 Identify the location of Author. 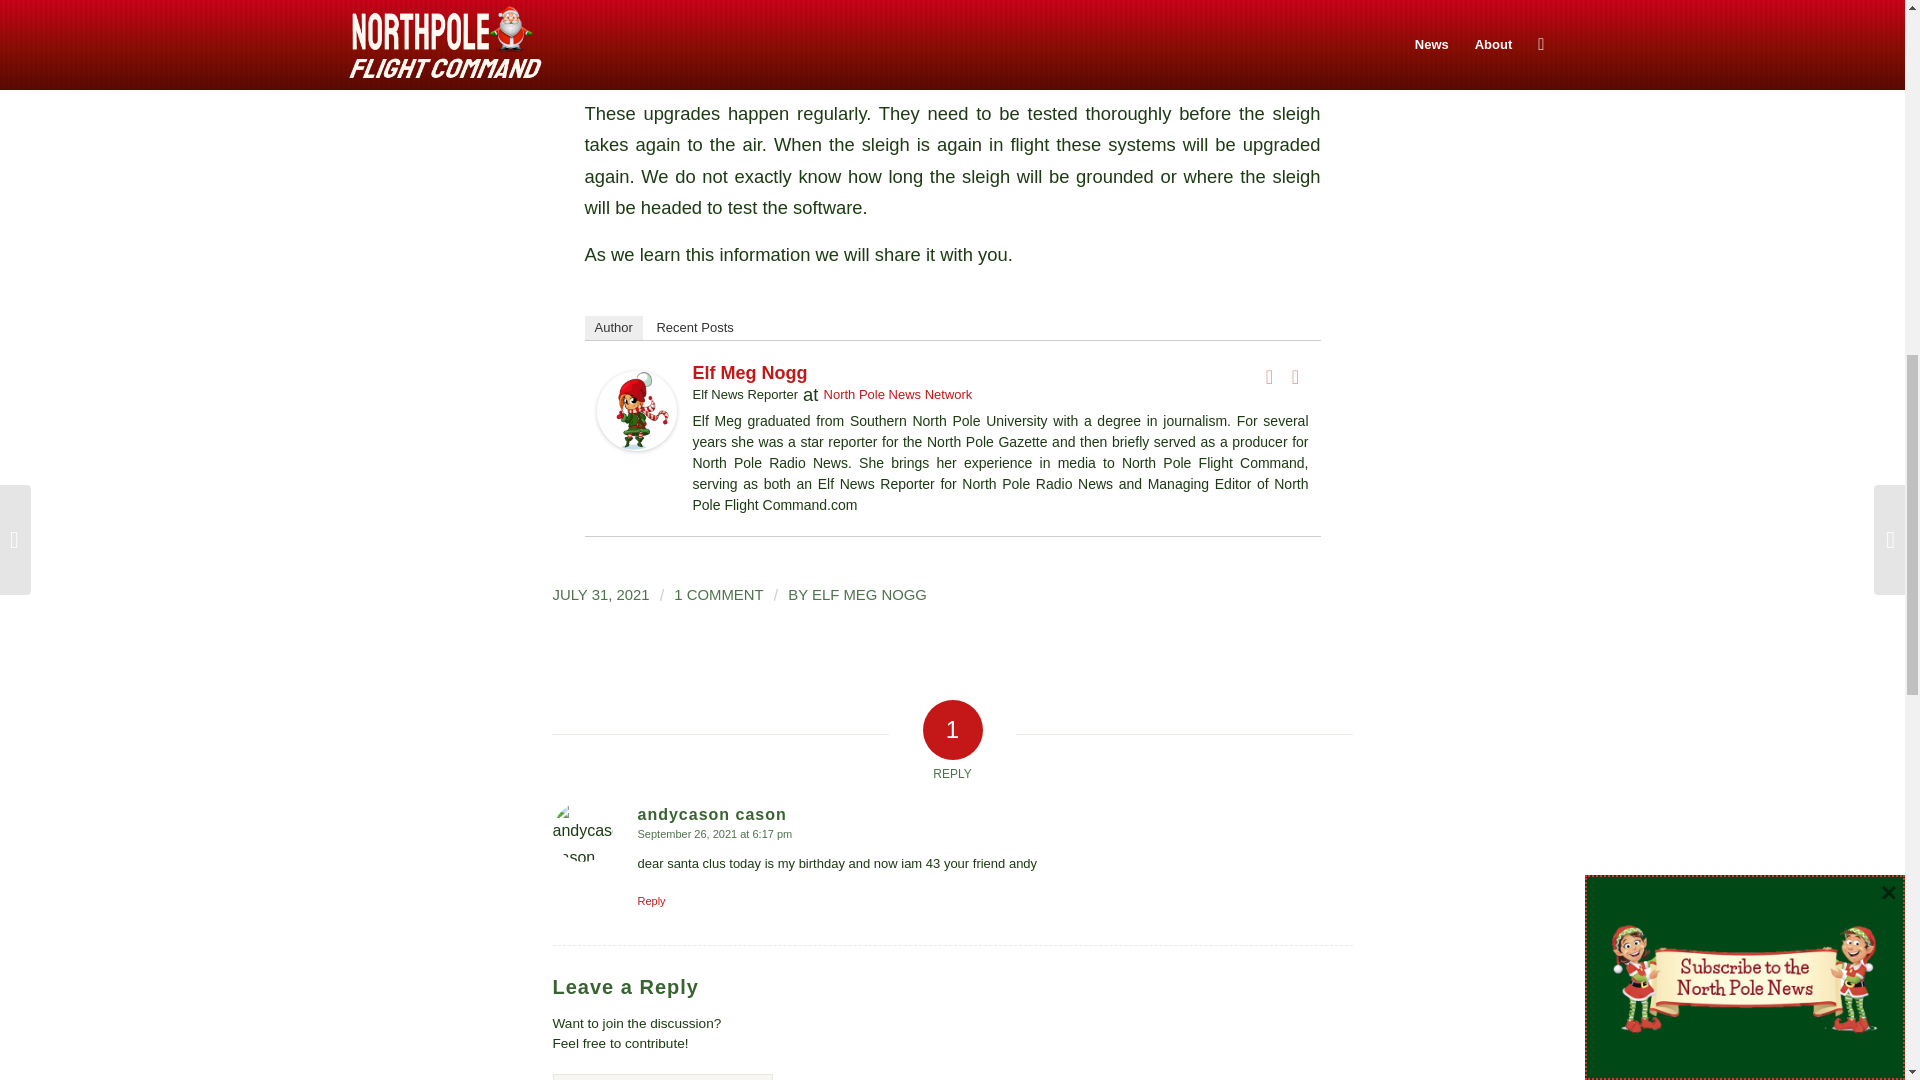
(612, 328).